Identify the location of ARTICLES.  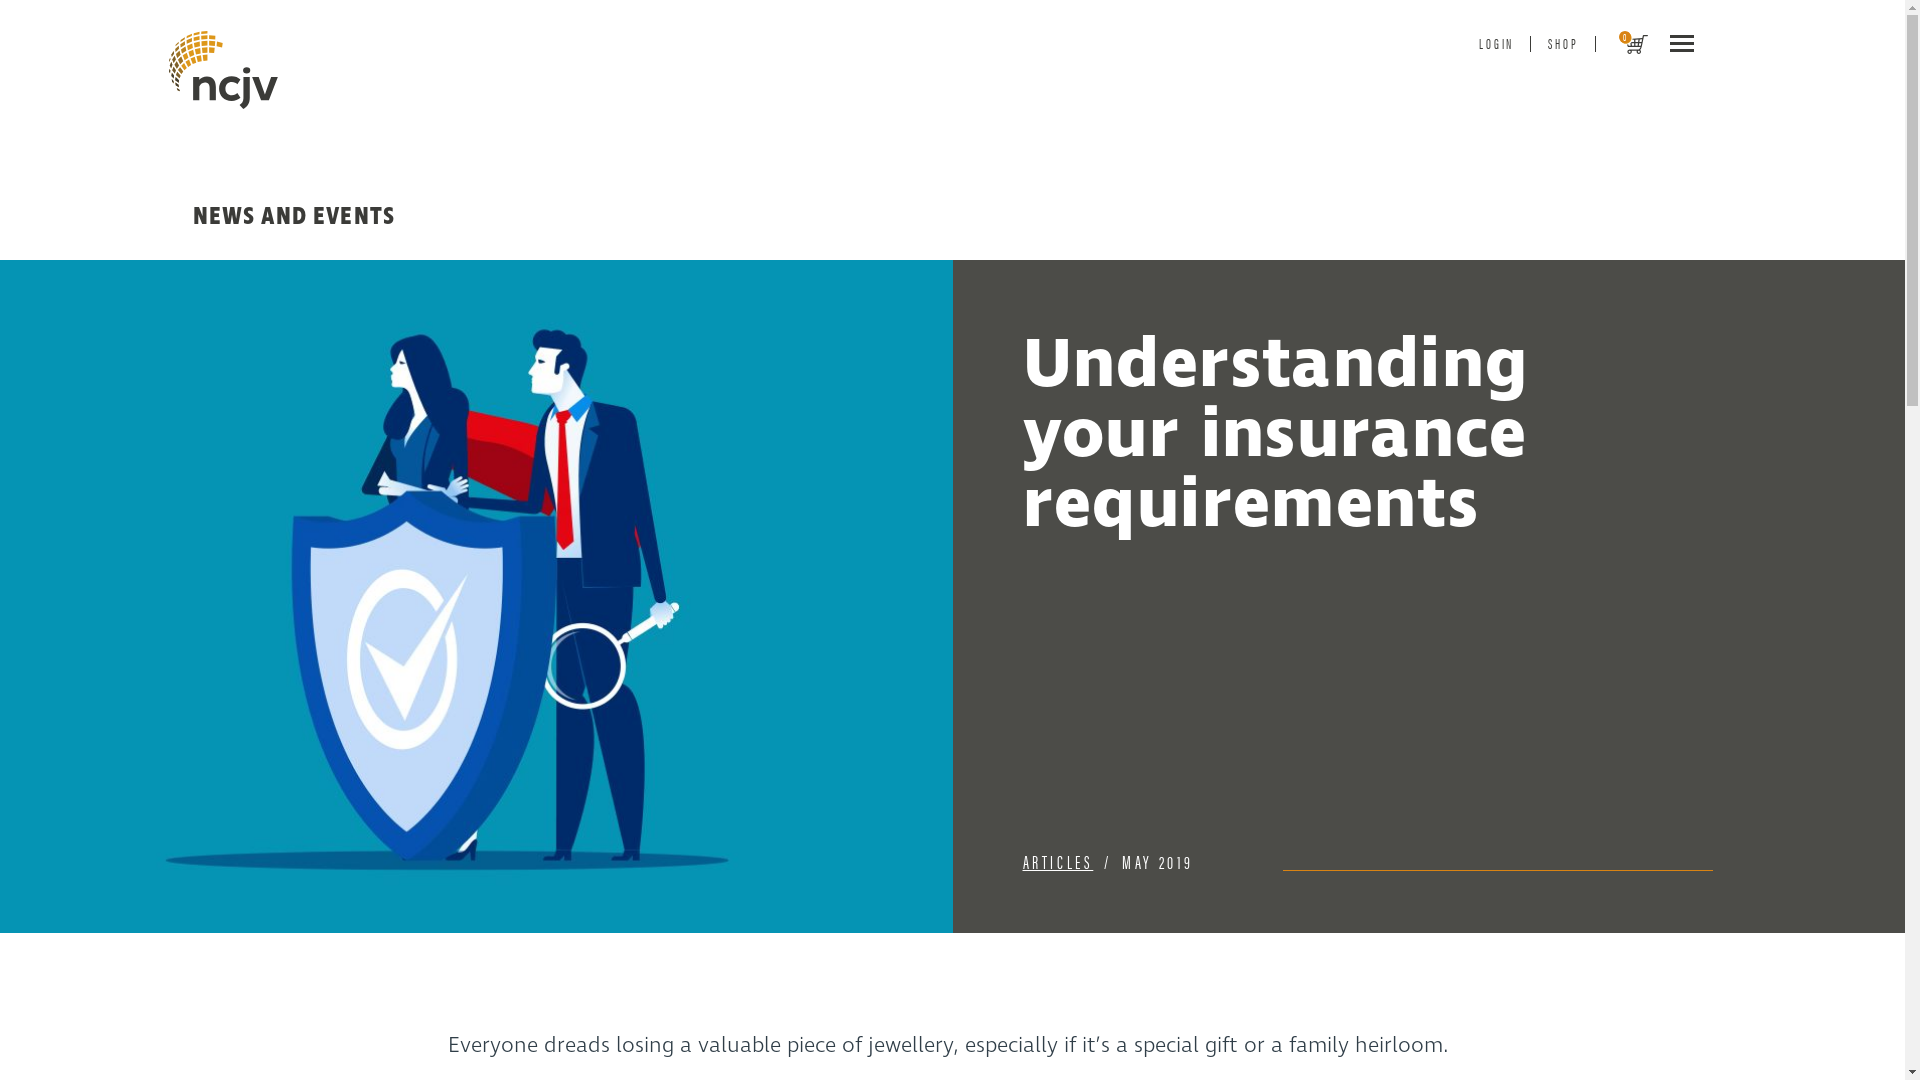
(1058, 860).